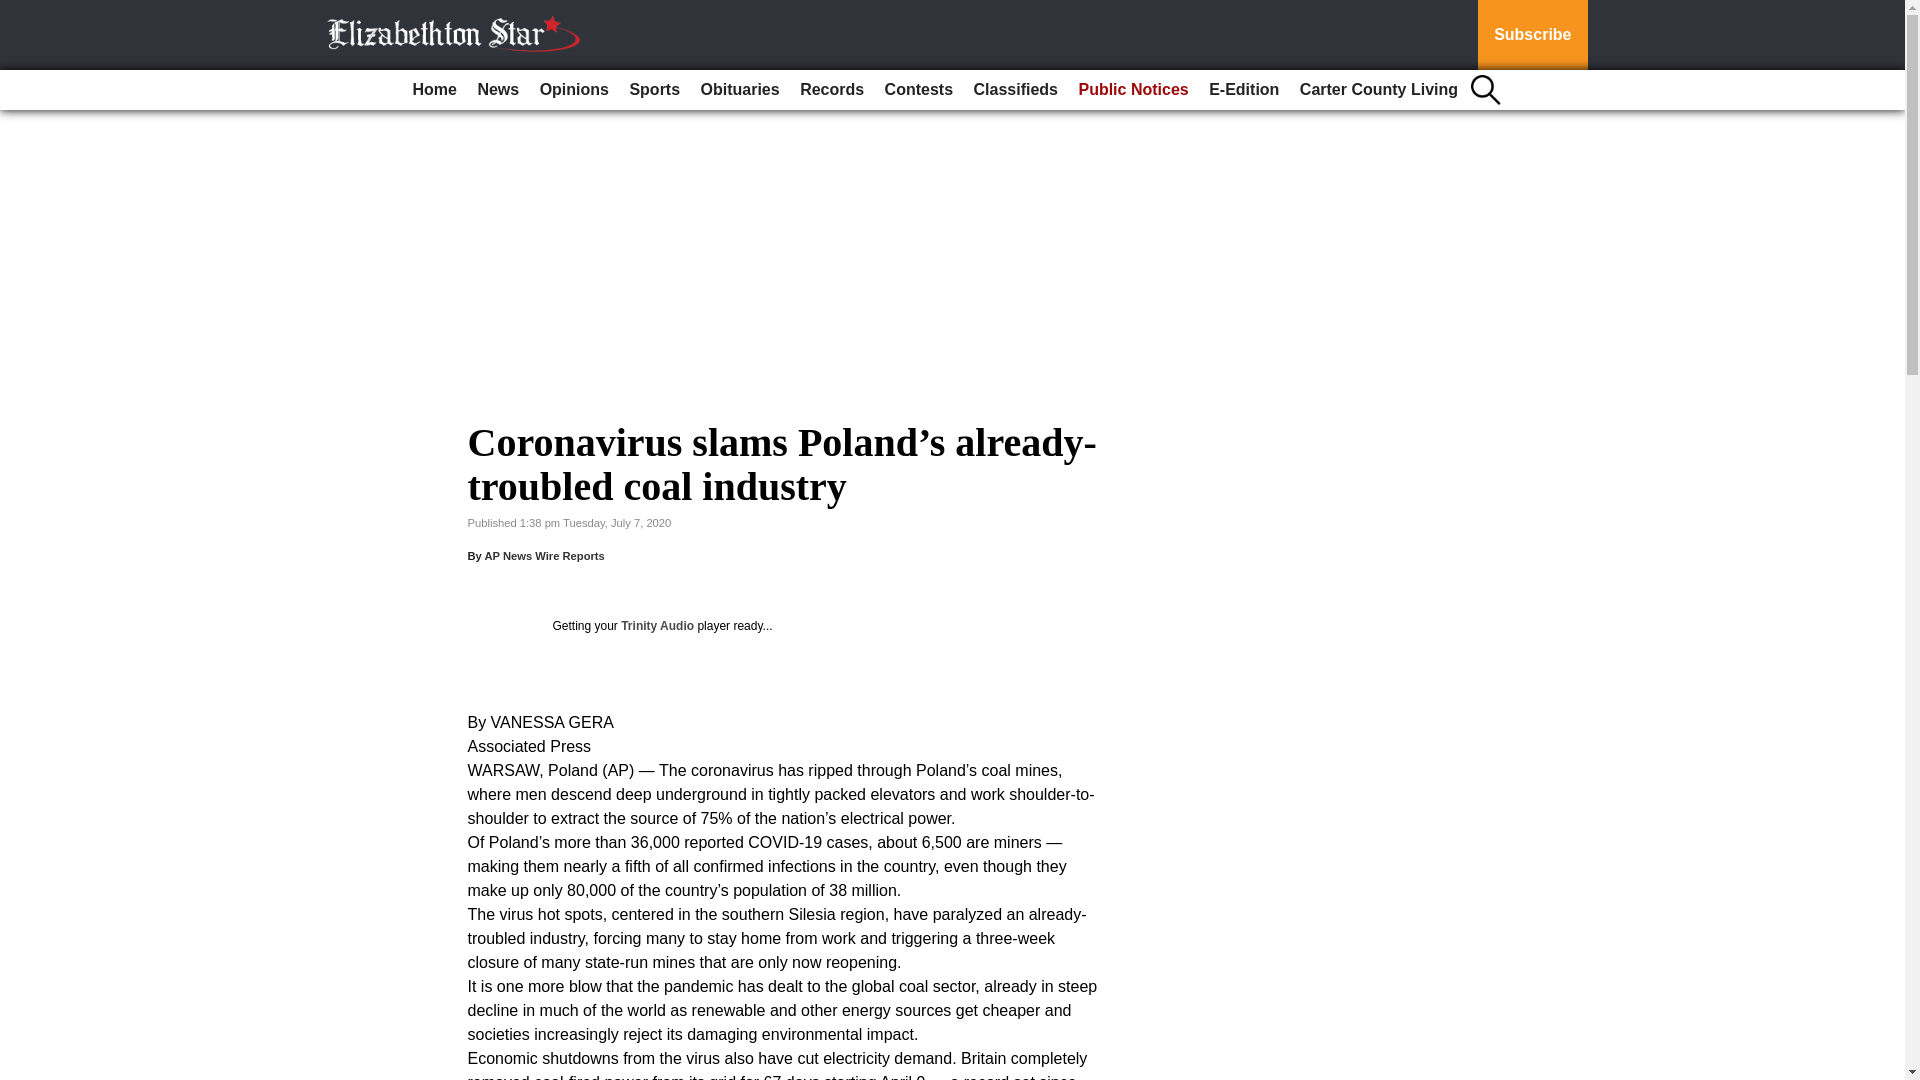 The image size is (1920, 1080). Describe the element at coordinates (654, 90) in the screenshot. I see `Sports` at that location.